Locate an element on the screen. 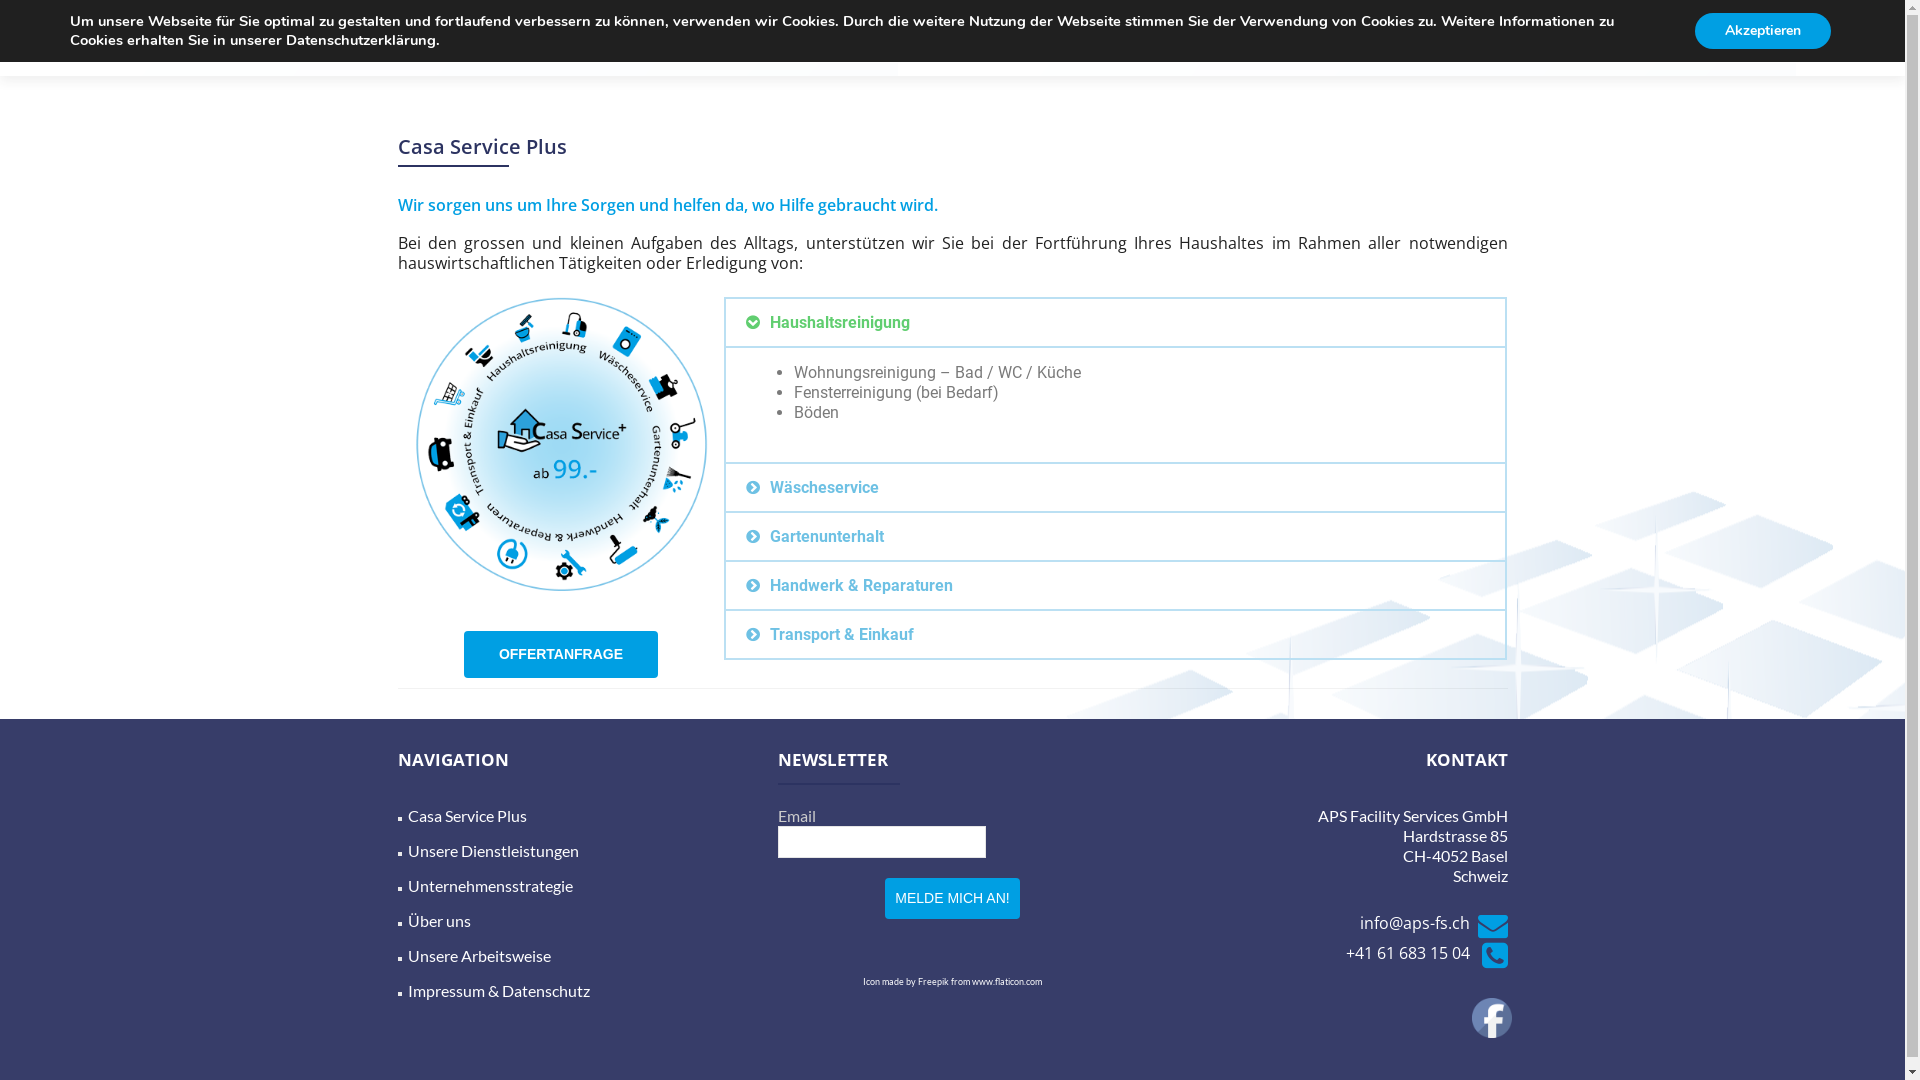 This screenshot has width=1920, height=1080. info@aps-fs.ch   is located at coordinates (1434, 923).